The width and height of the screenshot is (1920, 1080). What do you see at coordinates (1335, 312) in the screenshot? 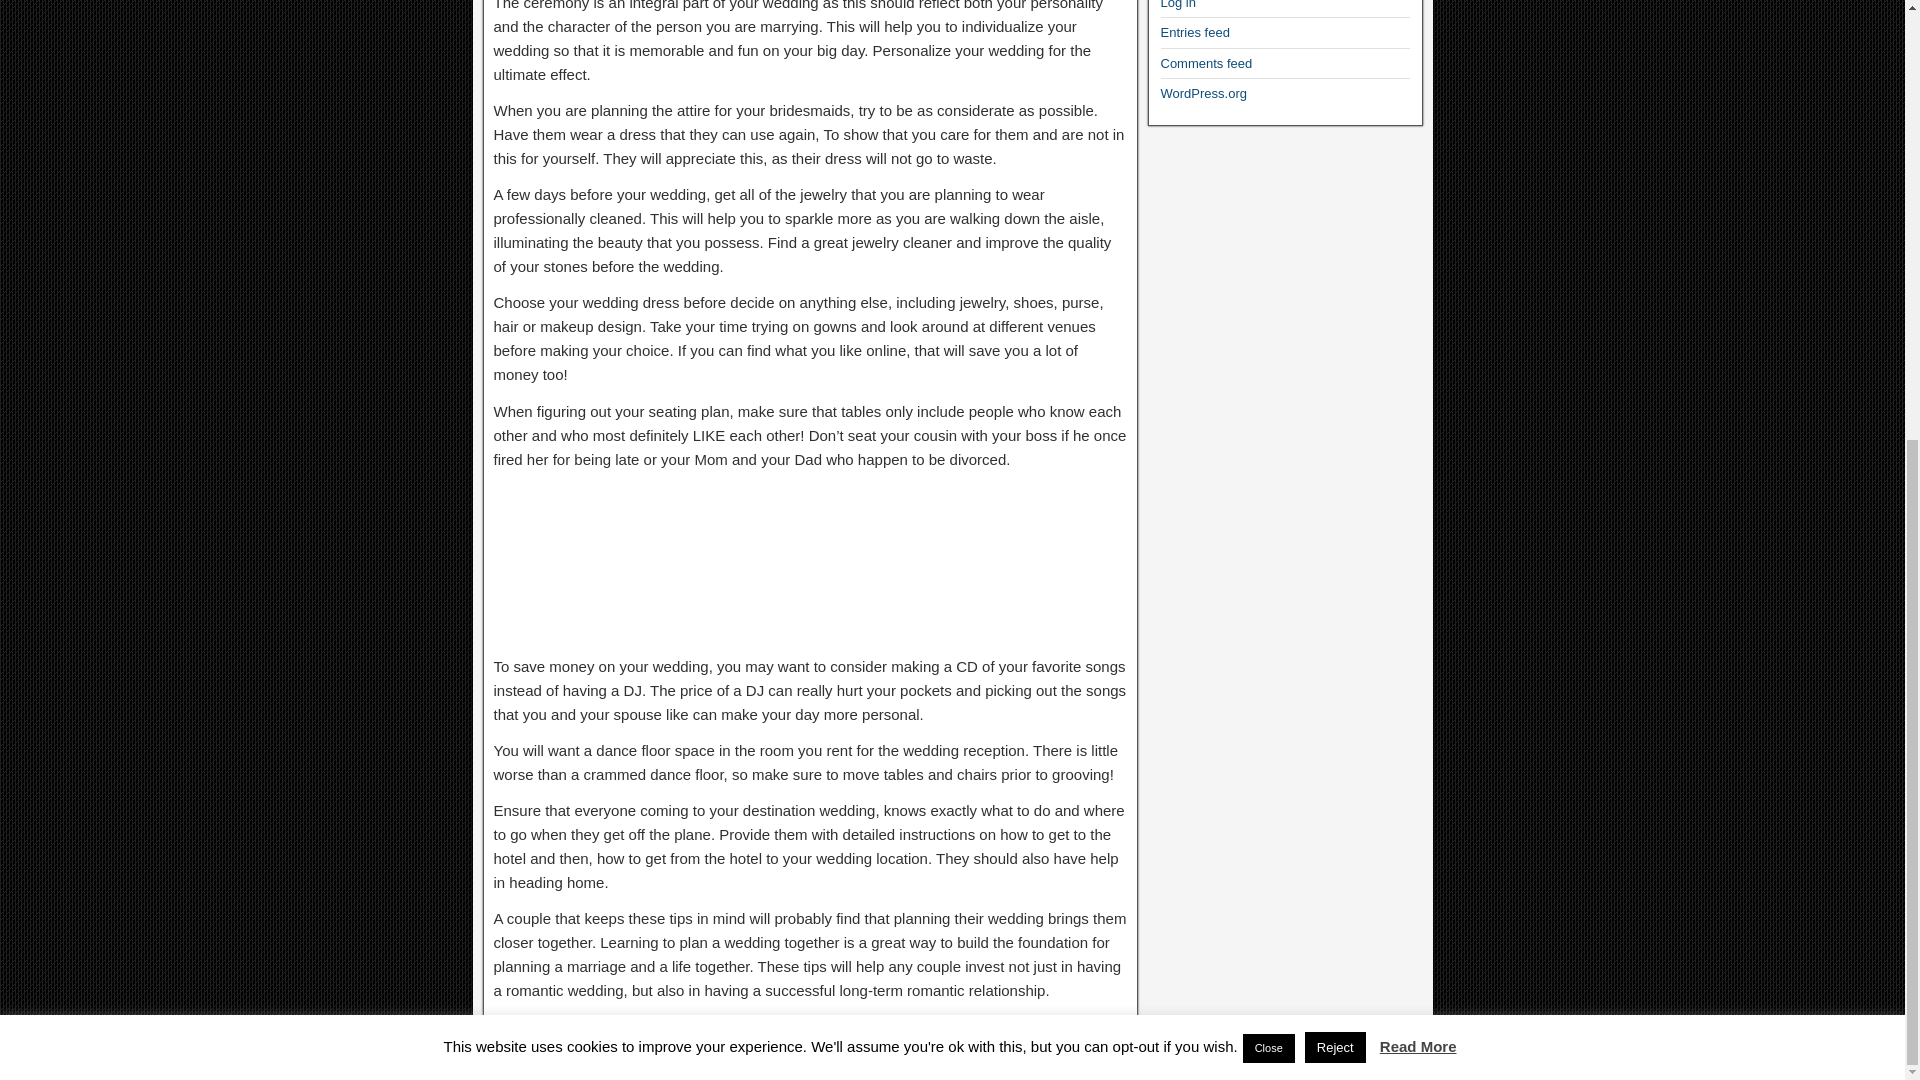
I see `Reject` at bounding box center [1335, 312].